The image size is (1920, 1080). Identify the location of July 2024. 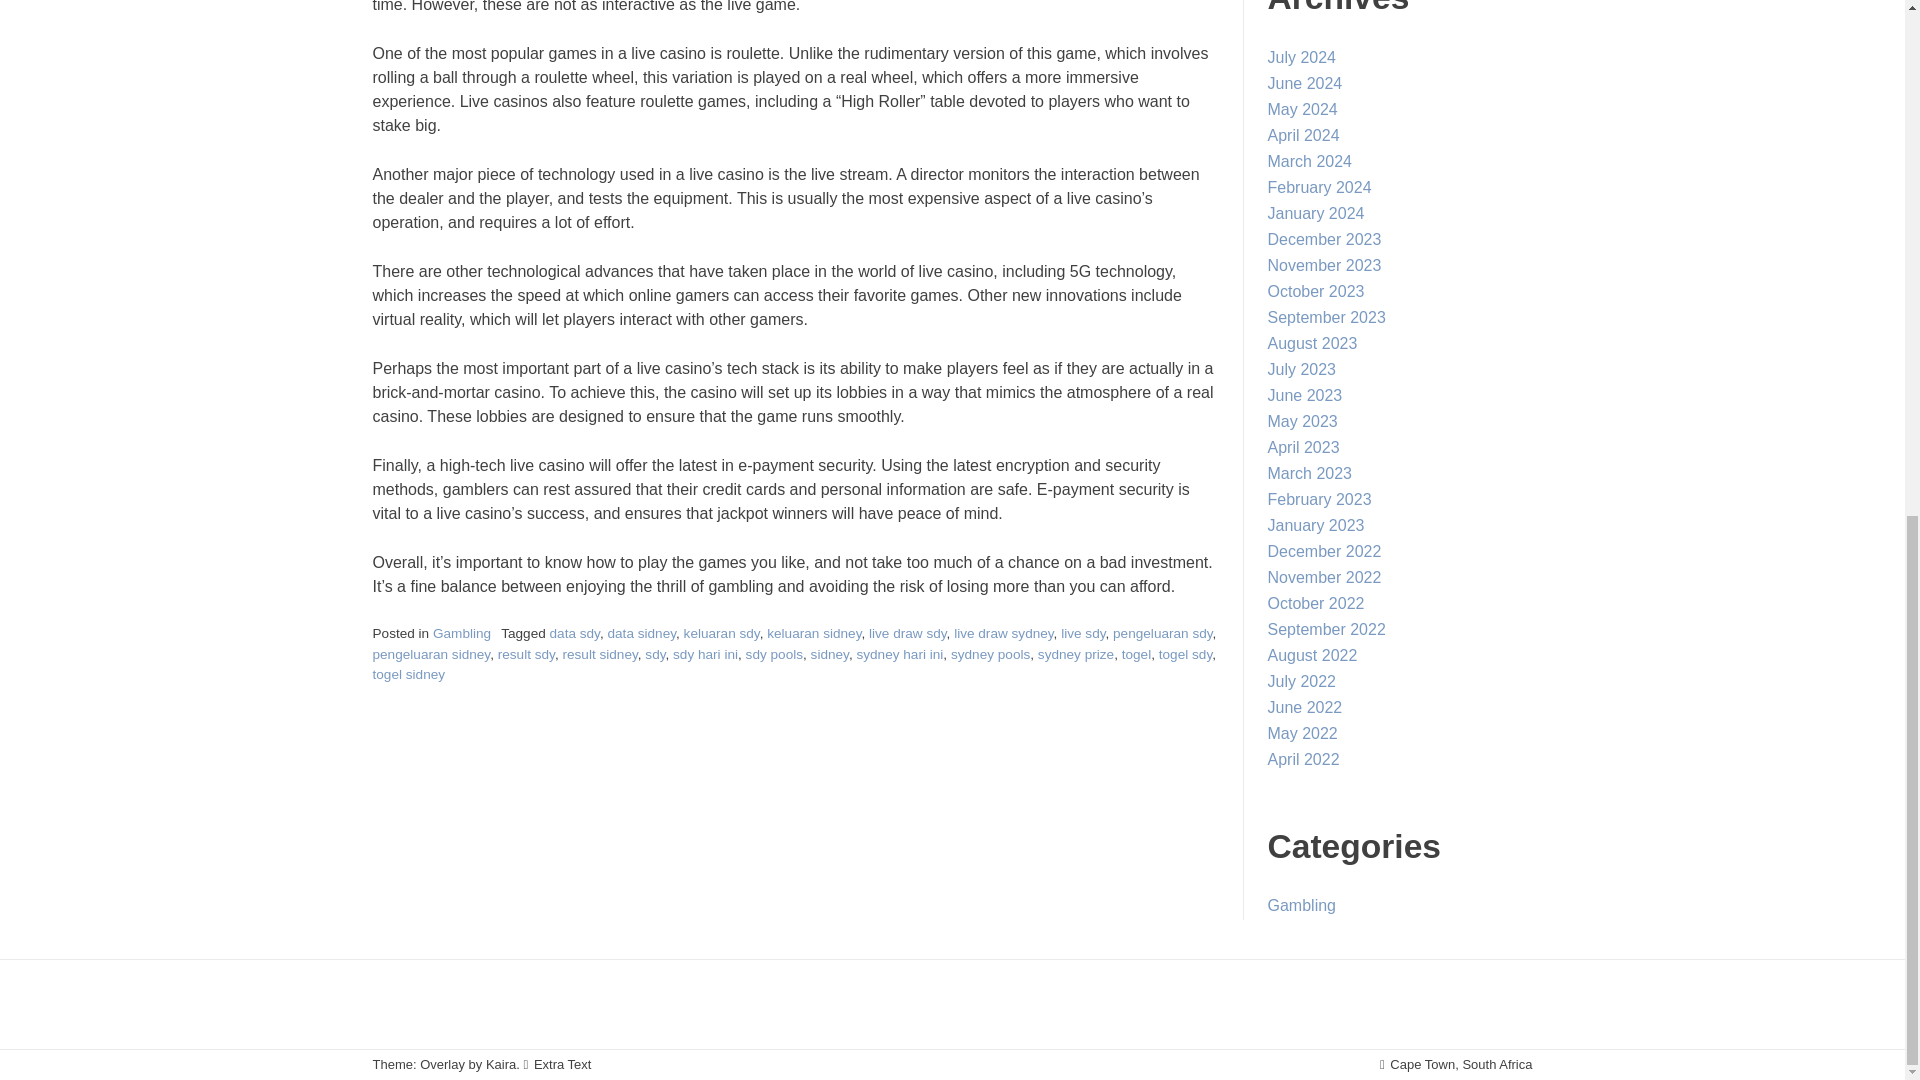
(1302, 56).